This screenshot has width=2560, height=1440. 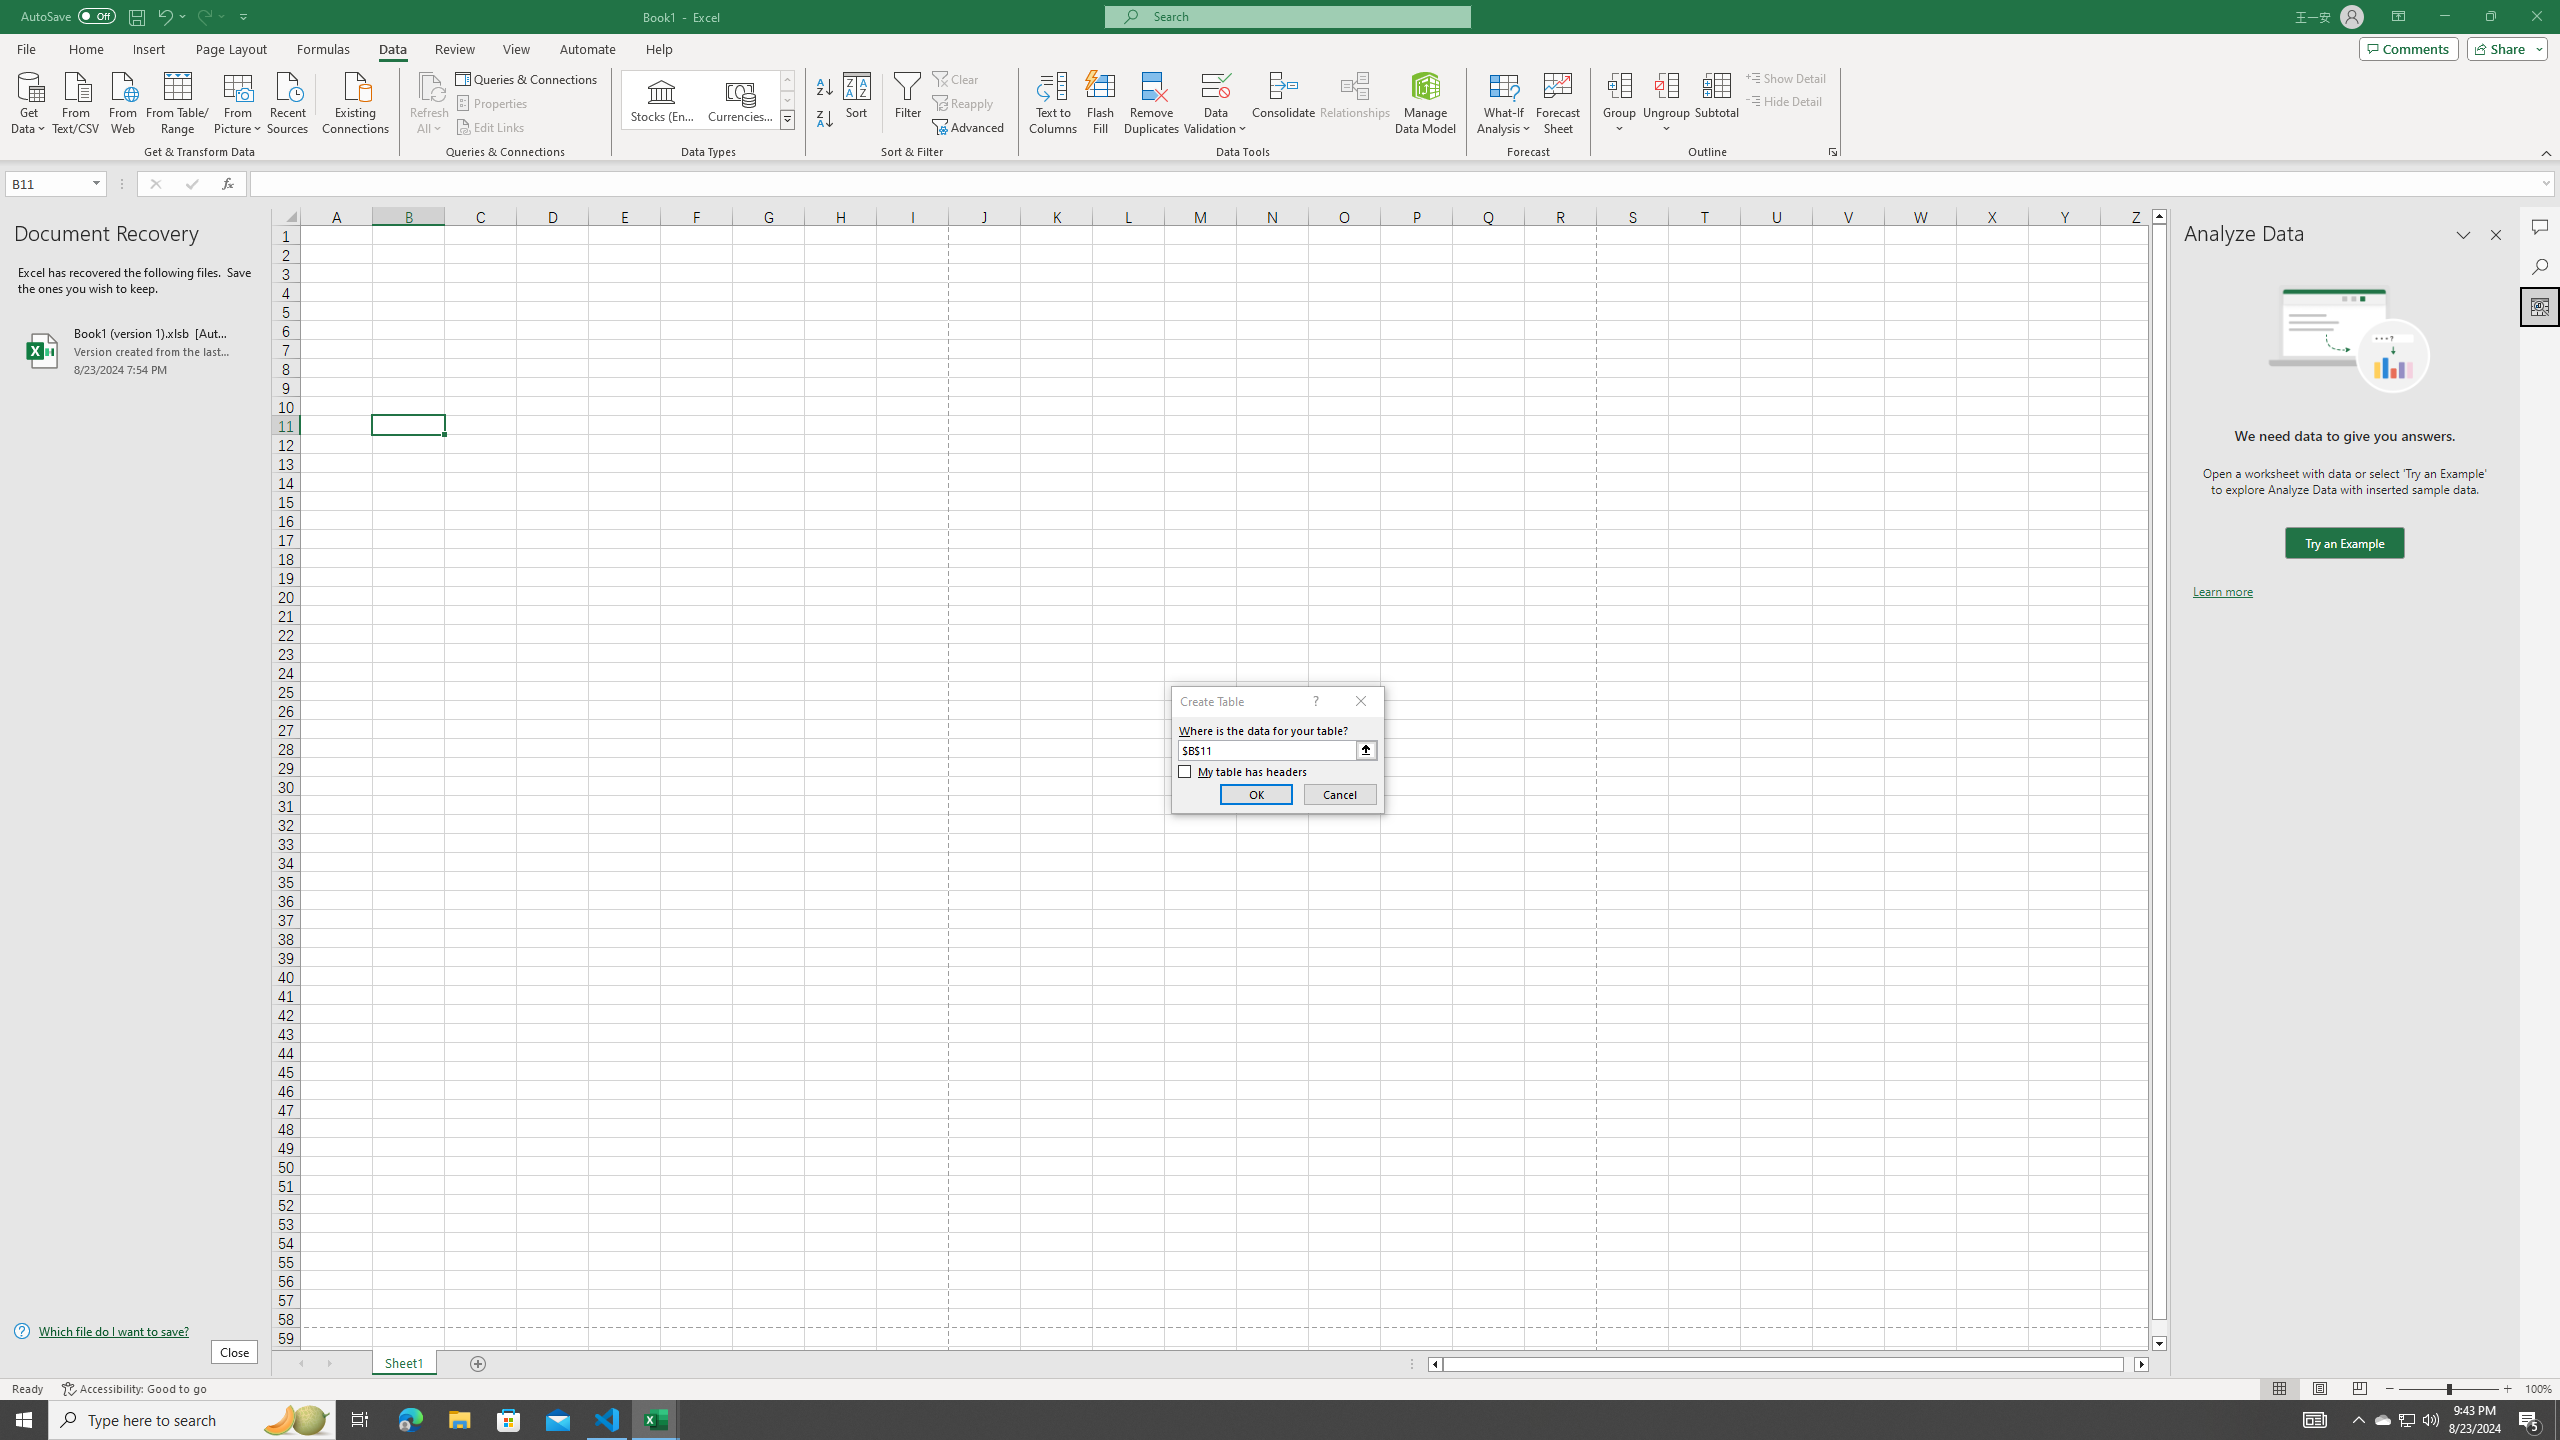 I want to click on Filter, so click(x=907, y=103).